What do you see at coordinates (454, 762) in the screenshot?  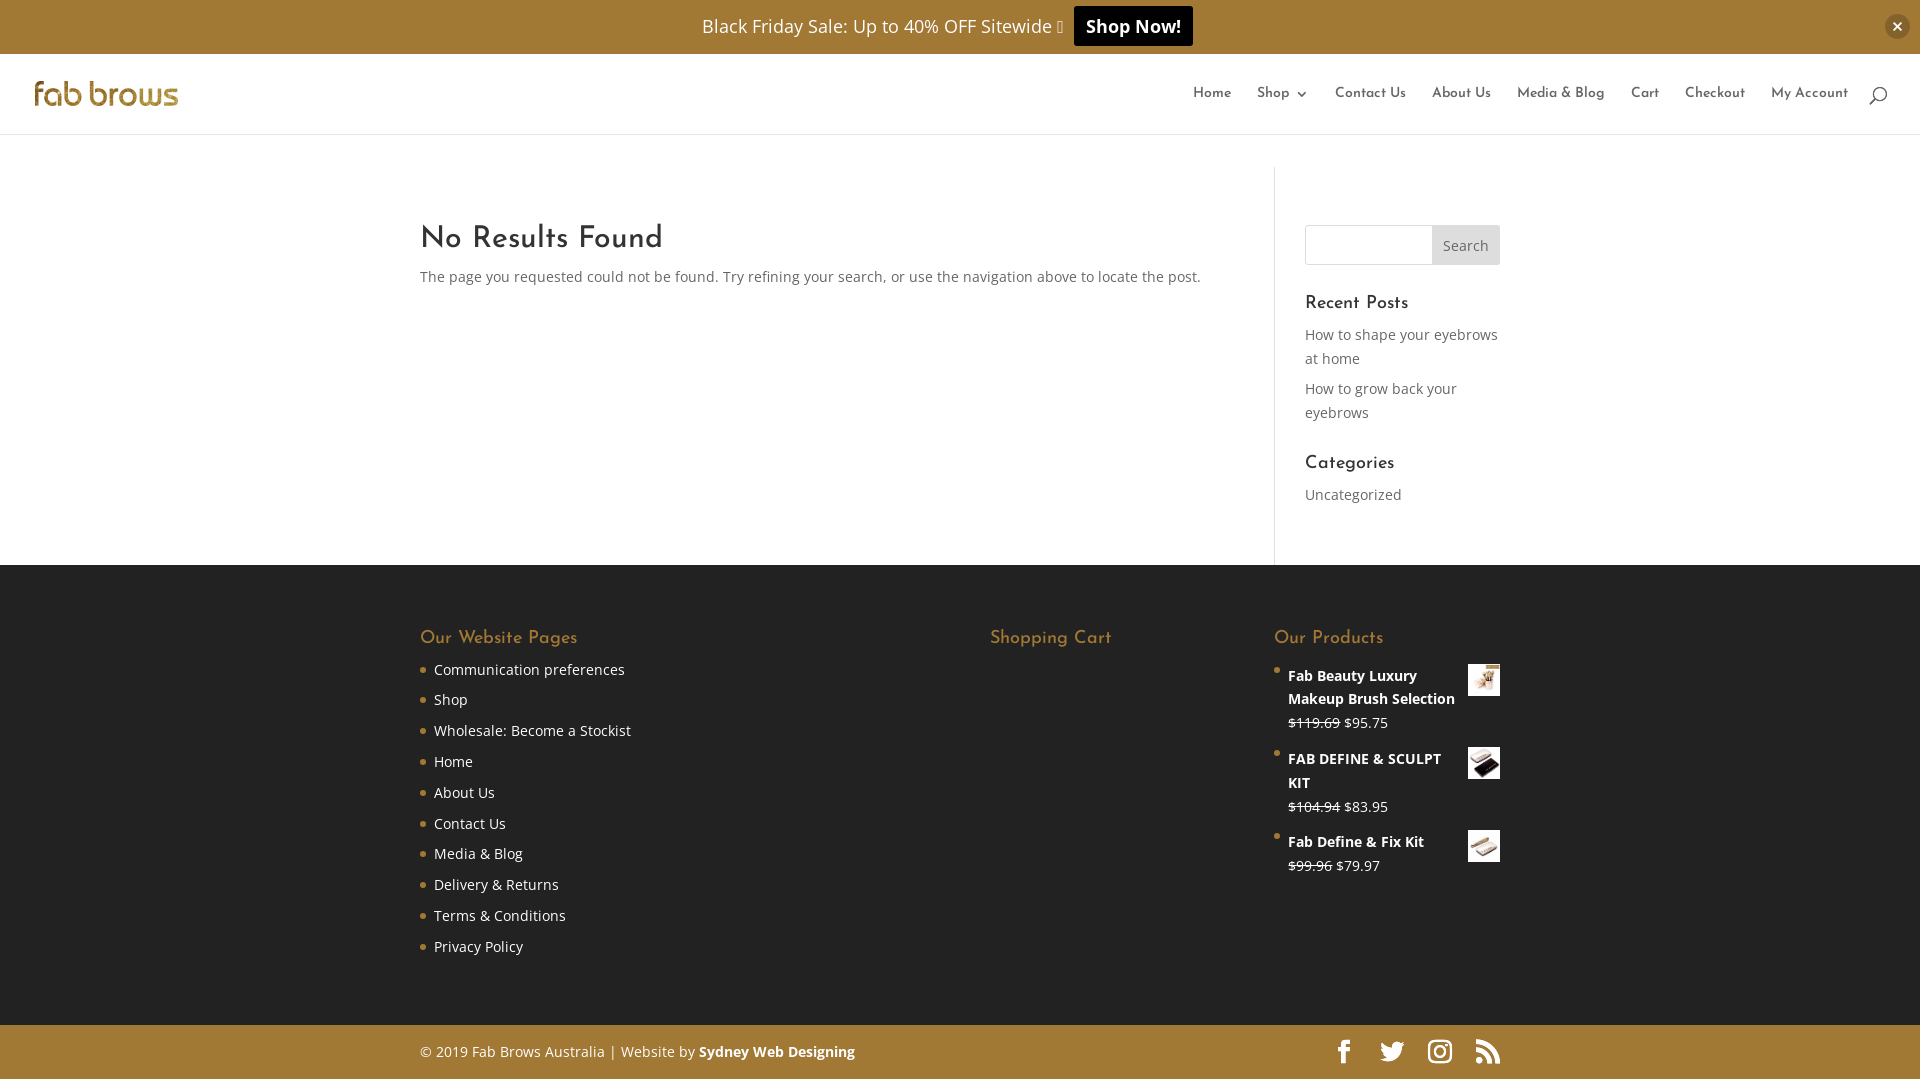 I see `Home` at bounding box center [454, 762].